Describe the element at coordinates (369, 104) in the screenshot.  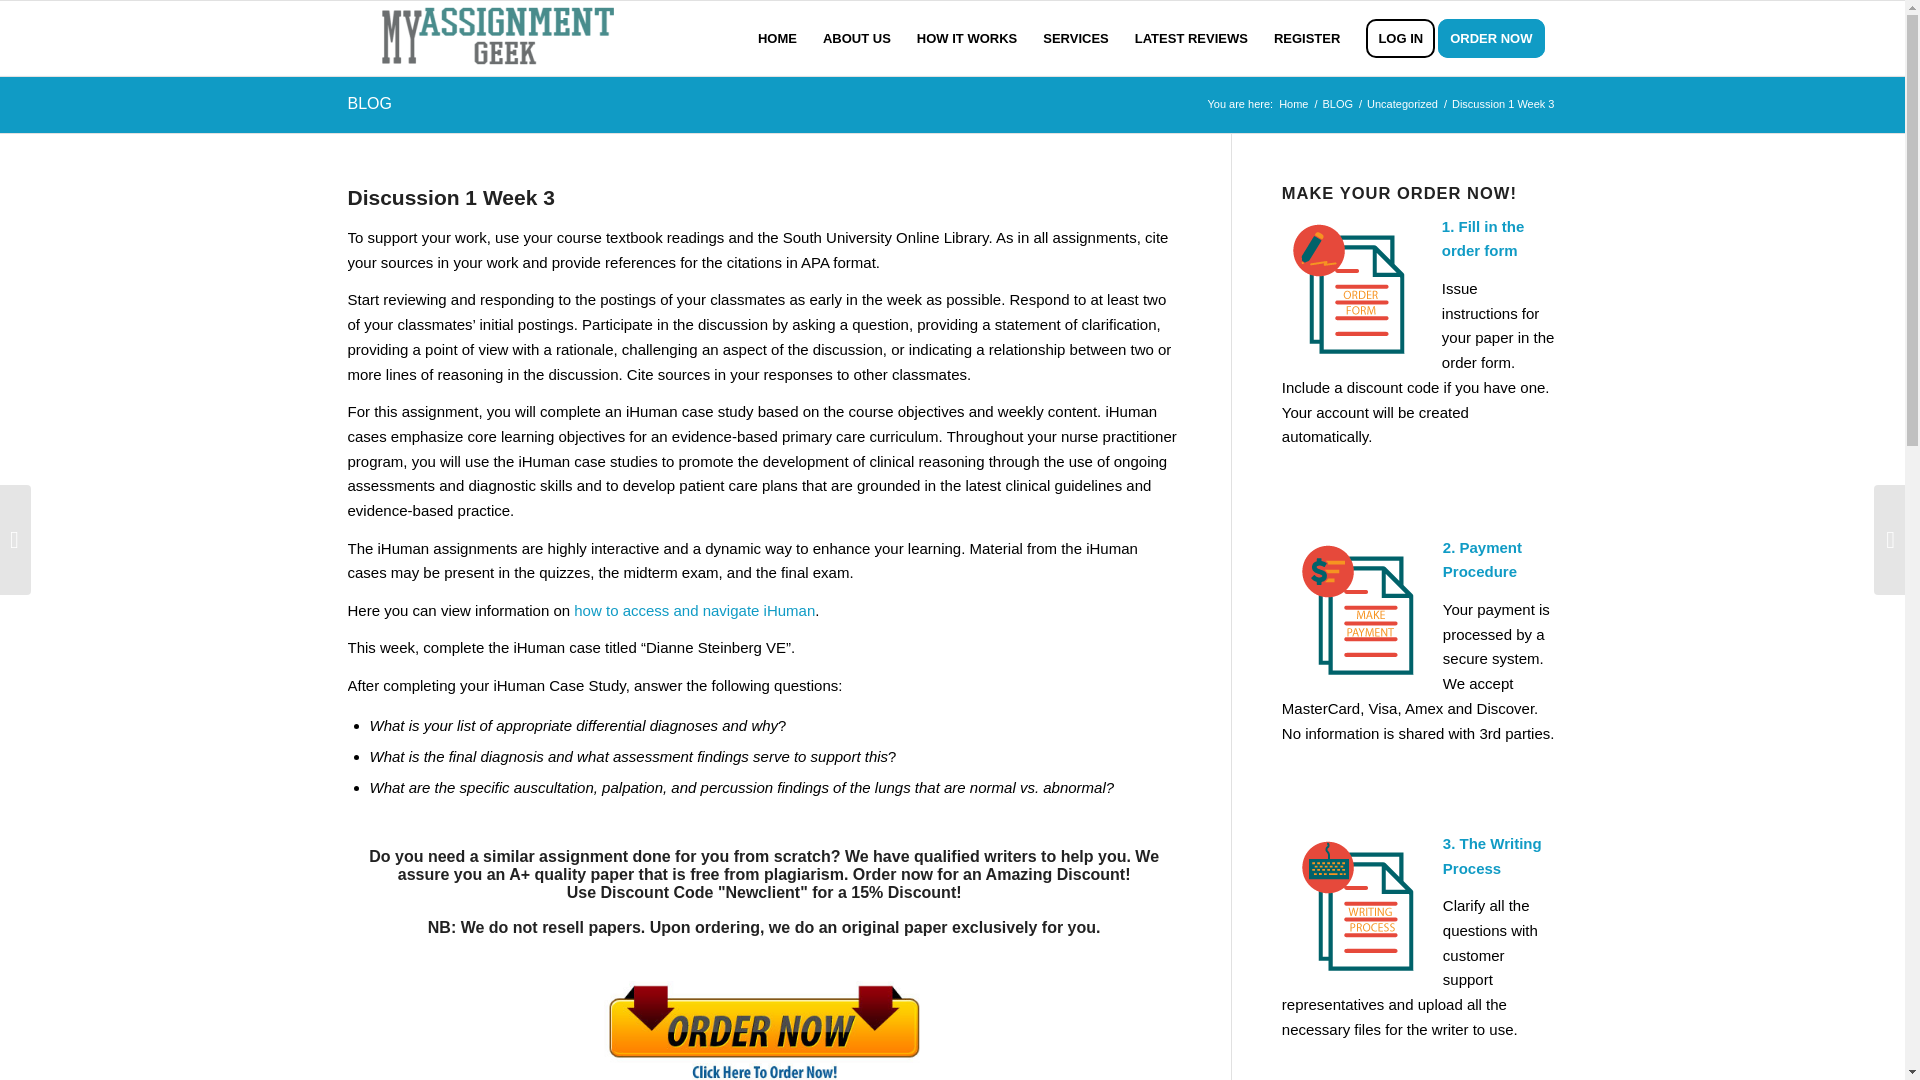
I see `BLOG` at that location.